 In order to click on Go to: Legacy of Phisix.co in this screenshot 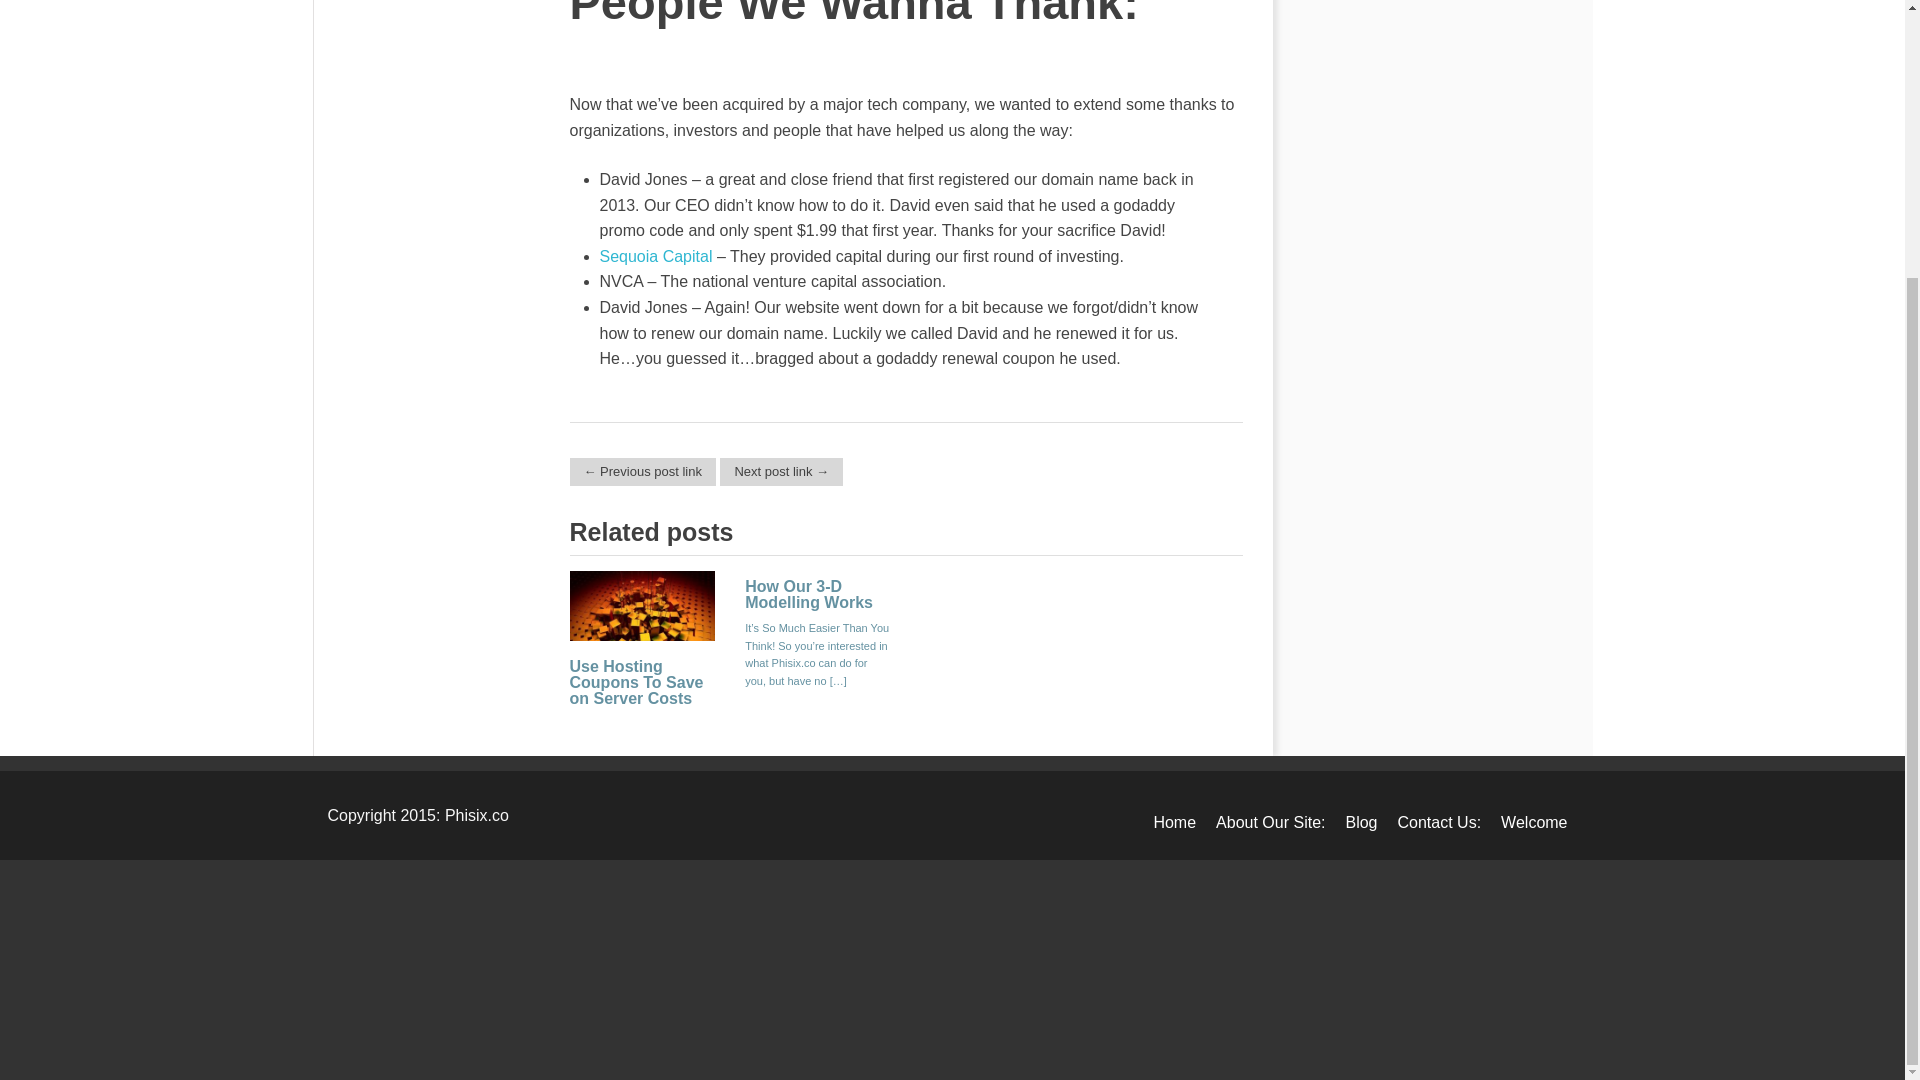, I will do `click(643, 472)`.